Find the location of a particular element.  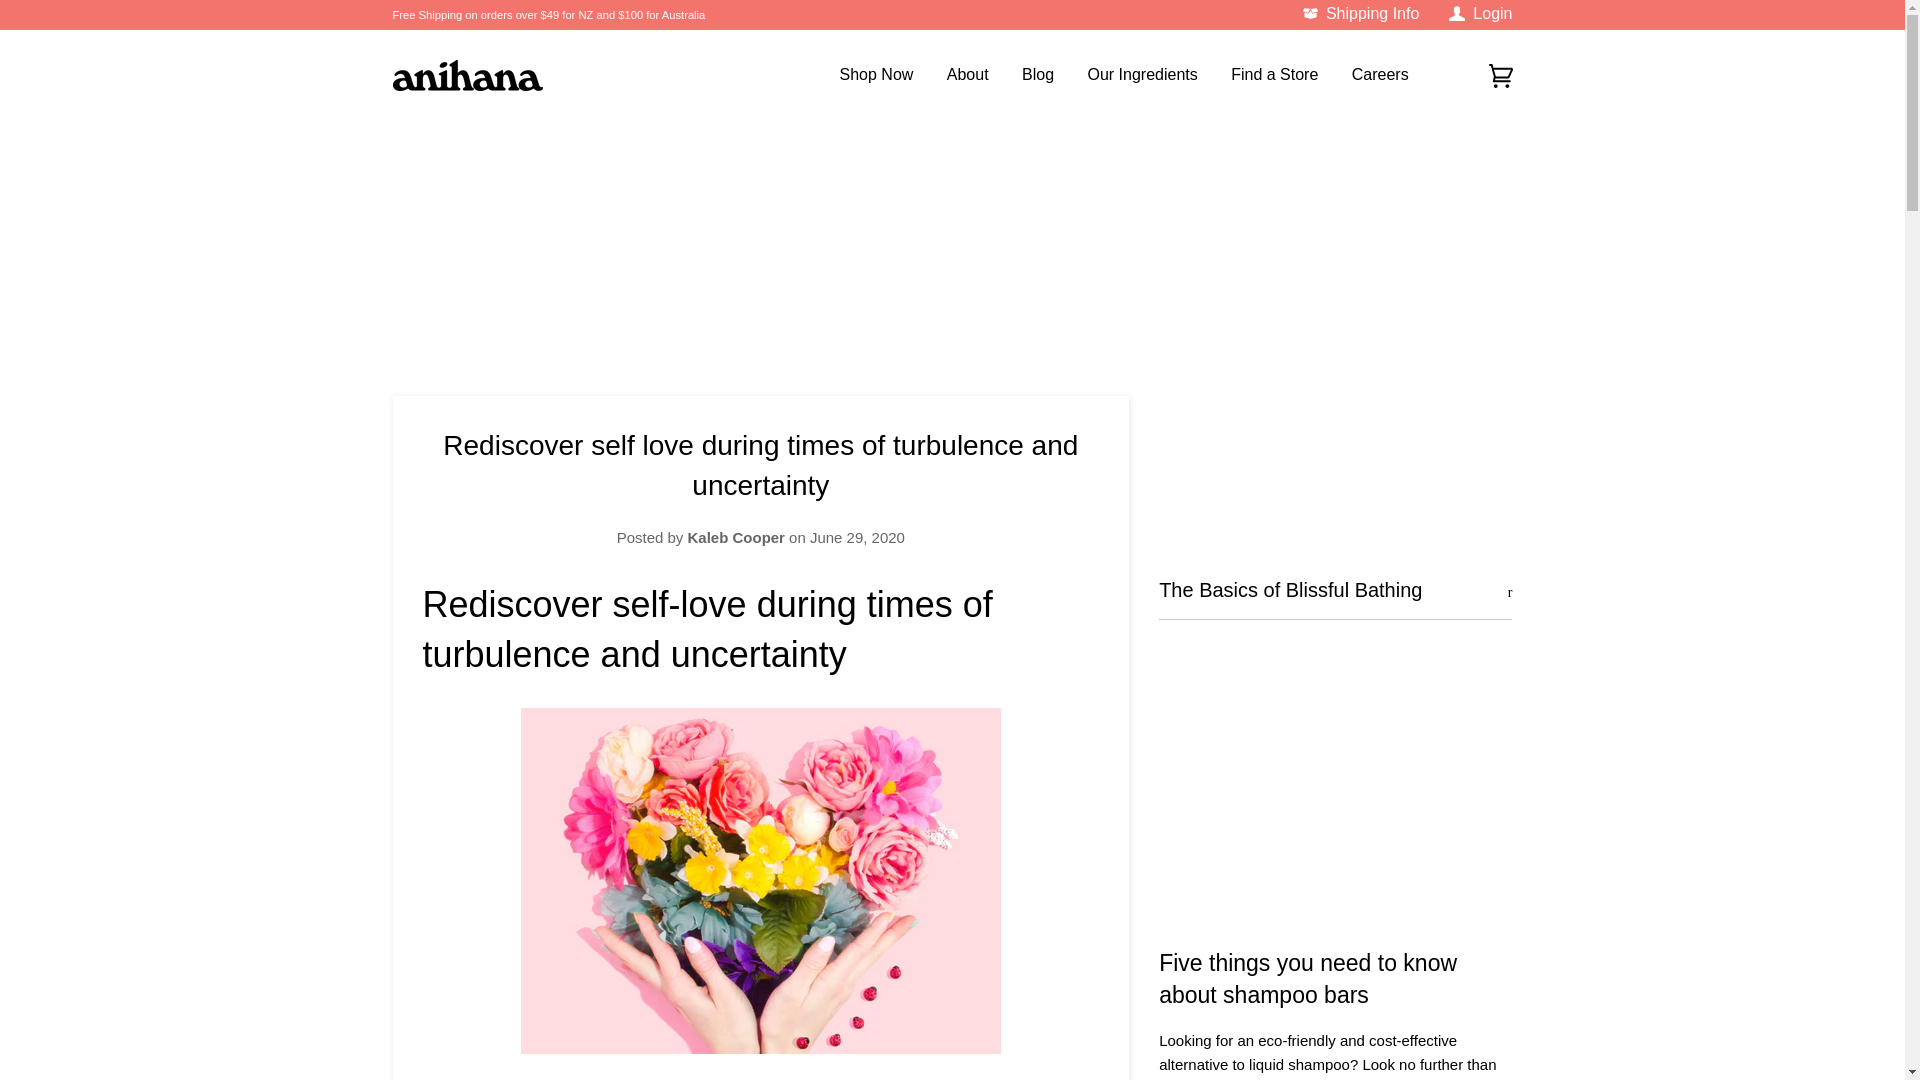

Careers is located at coordinates (1366, 74).